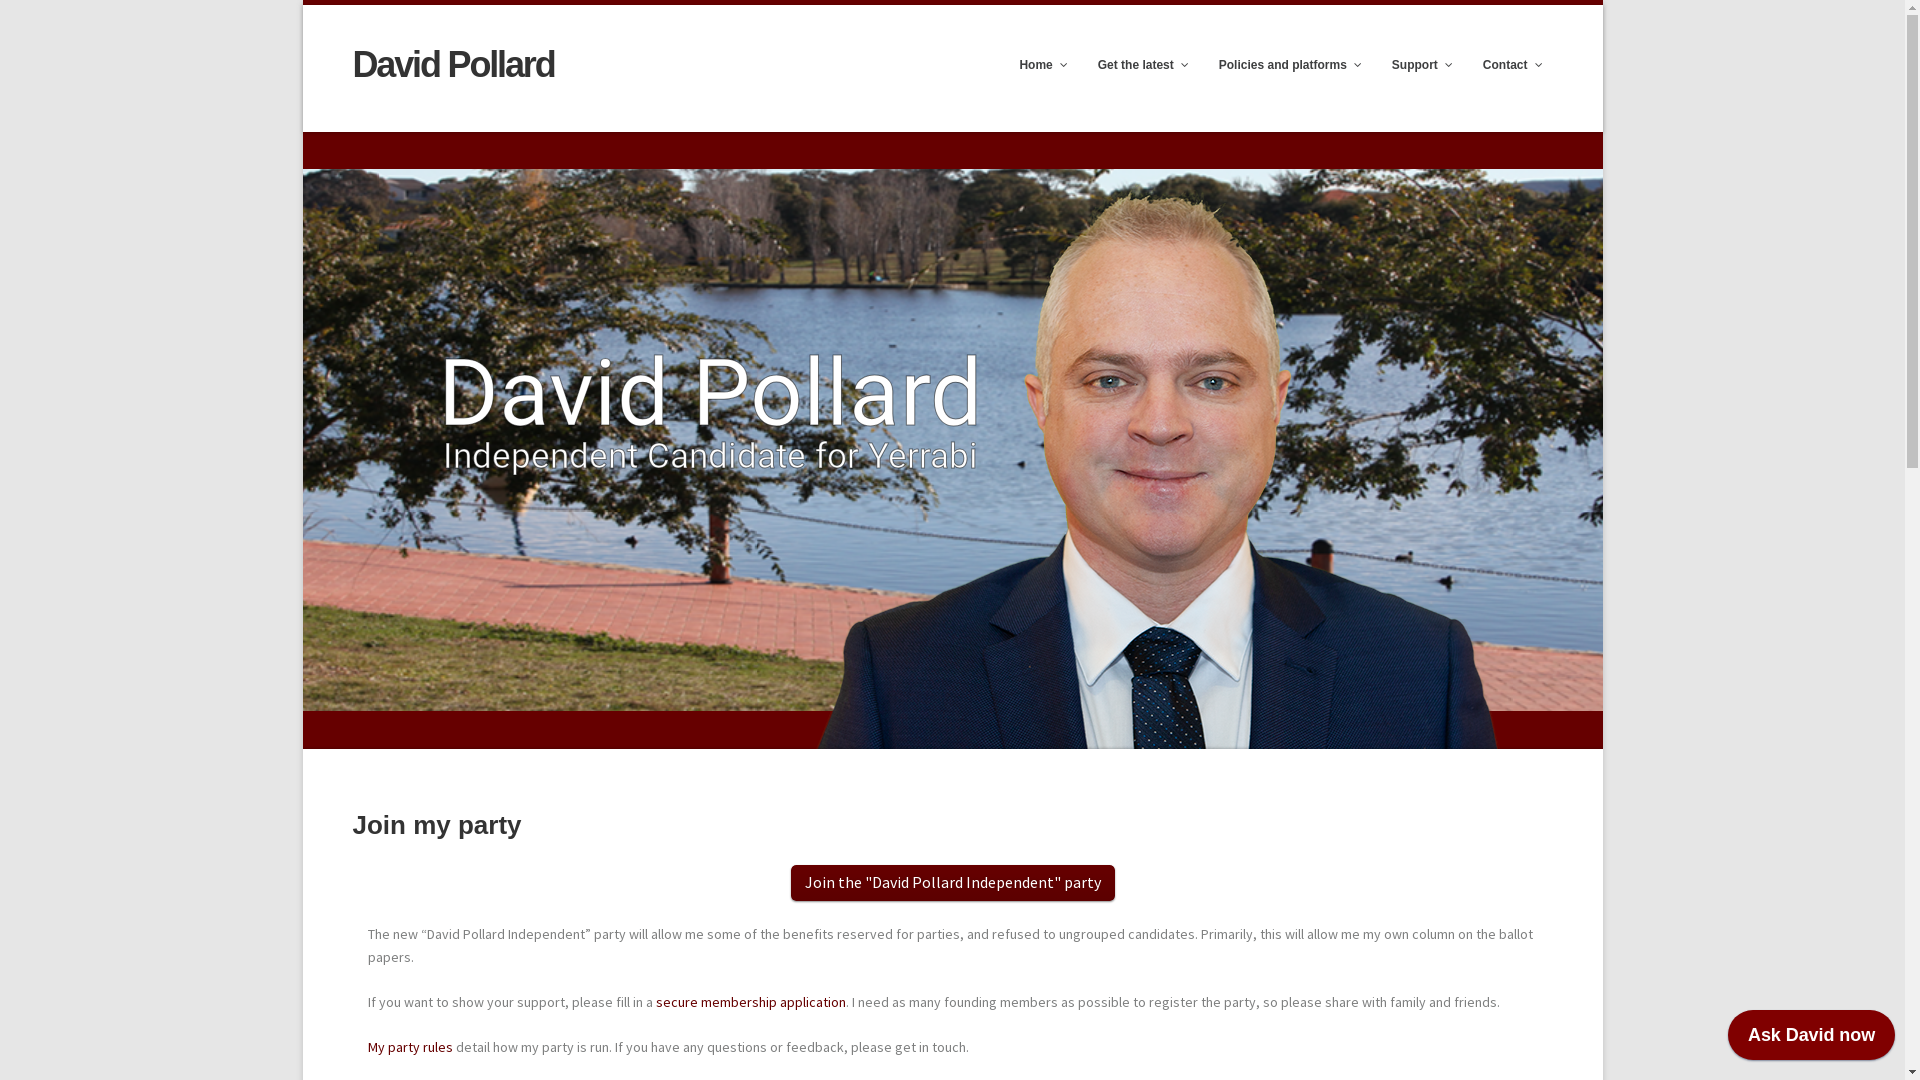 The width and height of the screenshot is (1920, 1080). Describe the element at coordinates (410, 1047) in the screenshot. I see `My party rules` at that location.